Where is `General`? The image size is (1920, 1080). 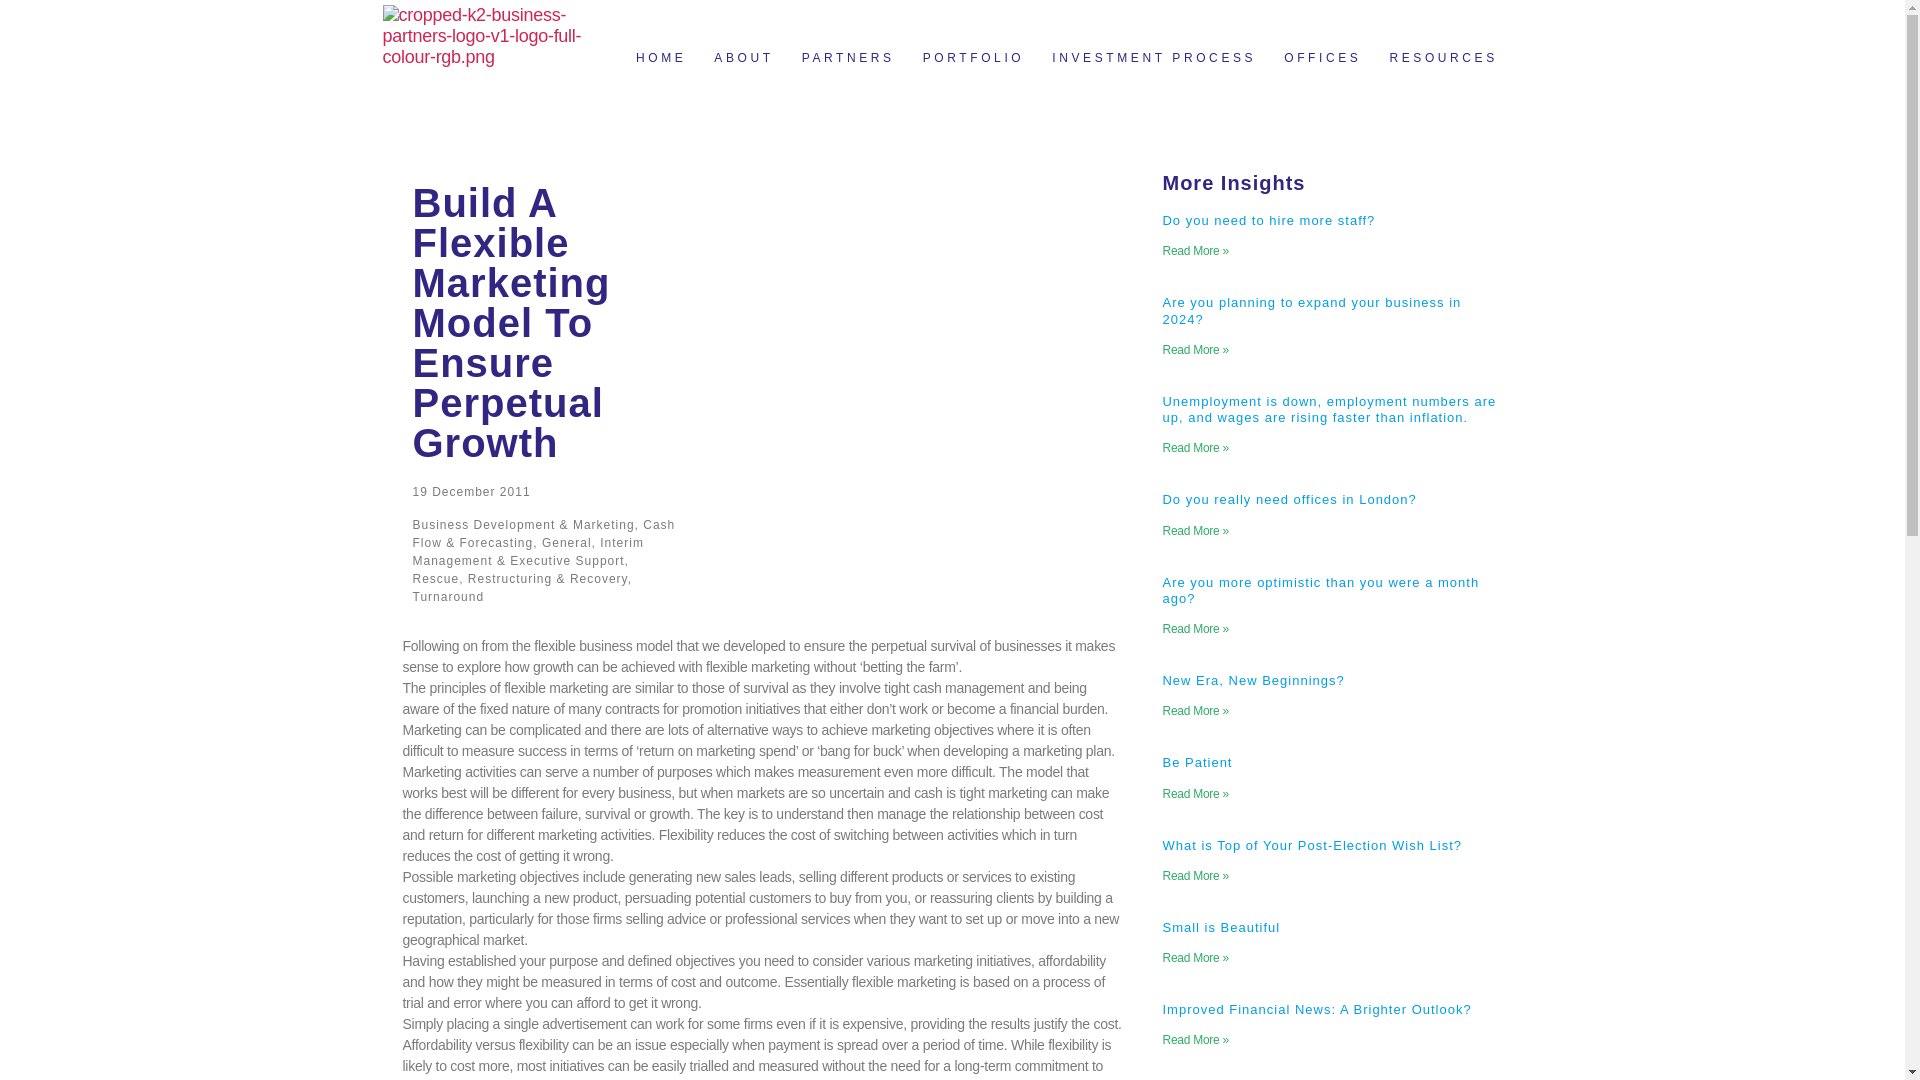 General is located at coordinates (566, 542).